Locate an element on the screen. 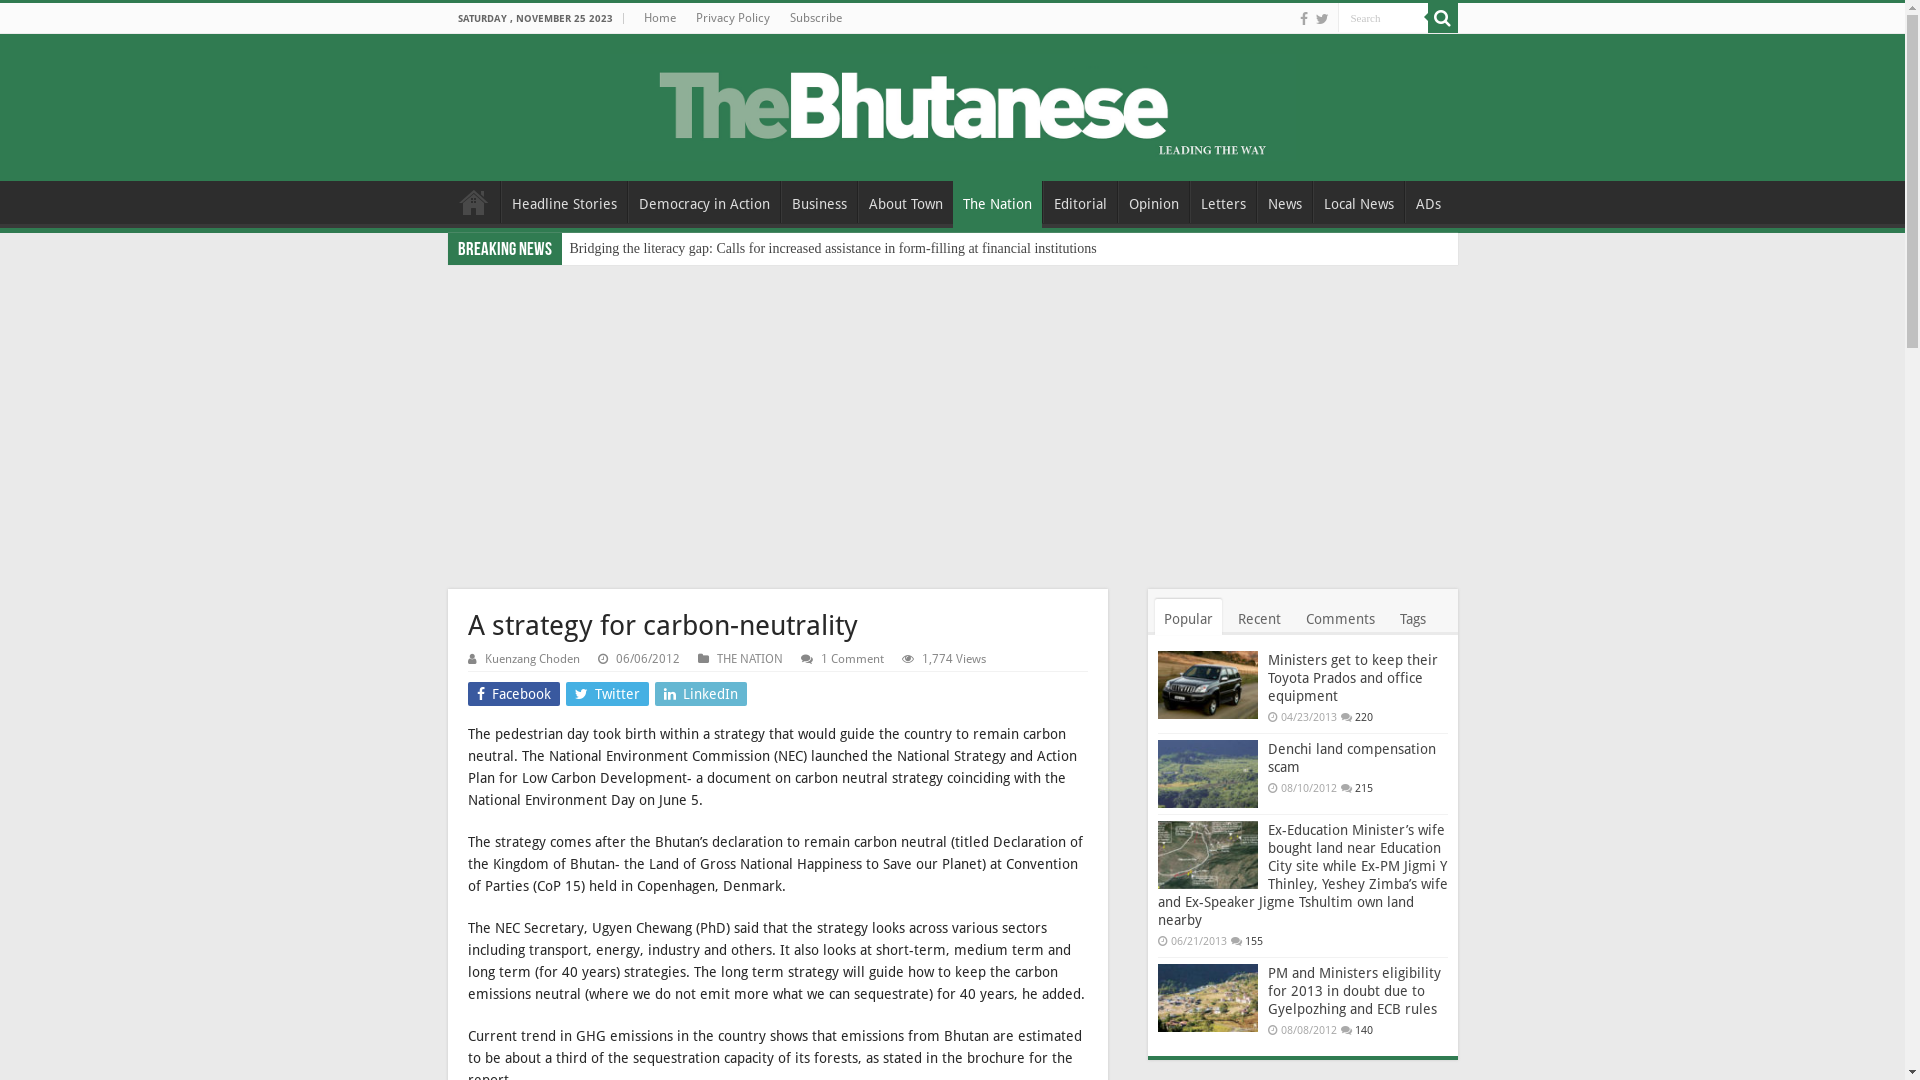  Denchi land compensation scam is located at coordinates (1352, 758).